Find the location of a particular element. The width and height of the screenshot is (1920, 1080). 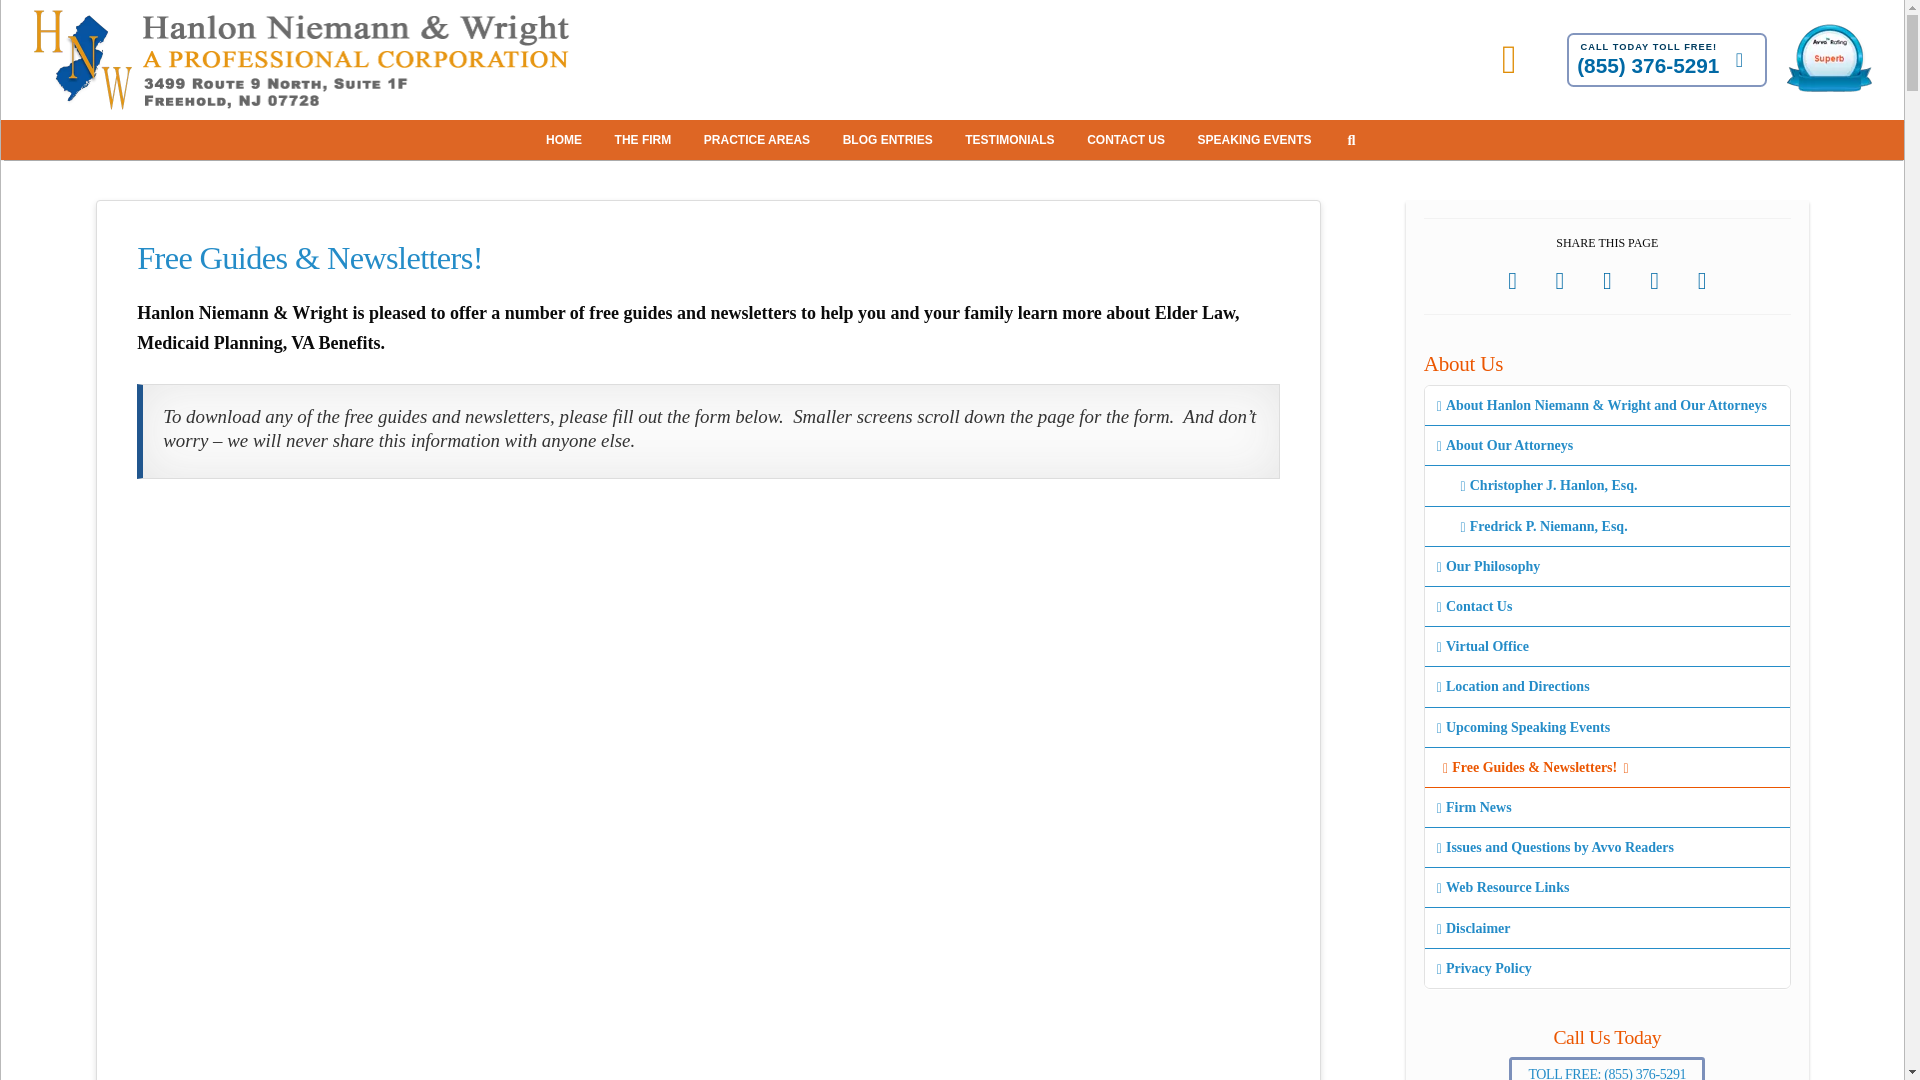

THE FIRM is located at coordinates (646, 139).